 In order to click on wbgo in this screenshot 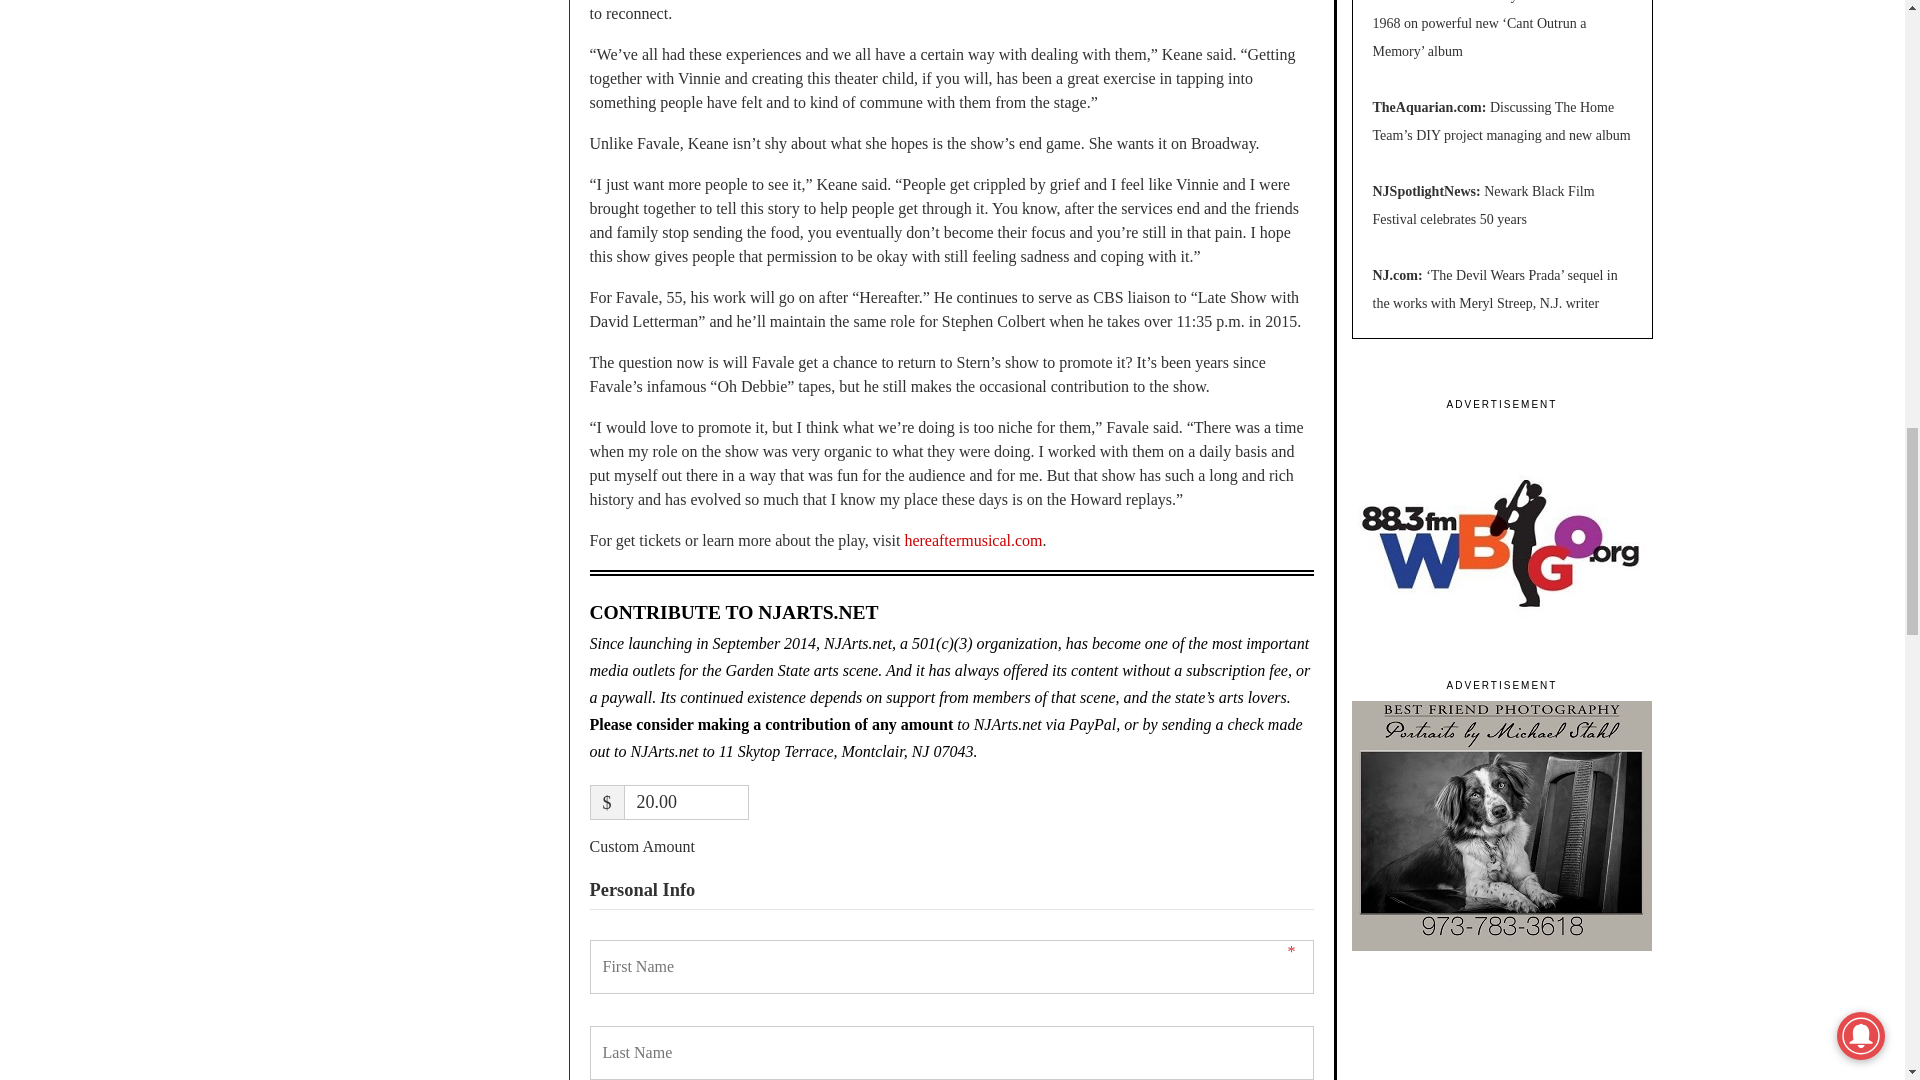, I will do `click(1501, 534)`.